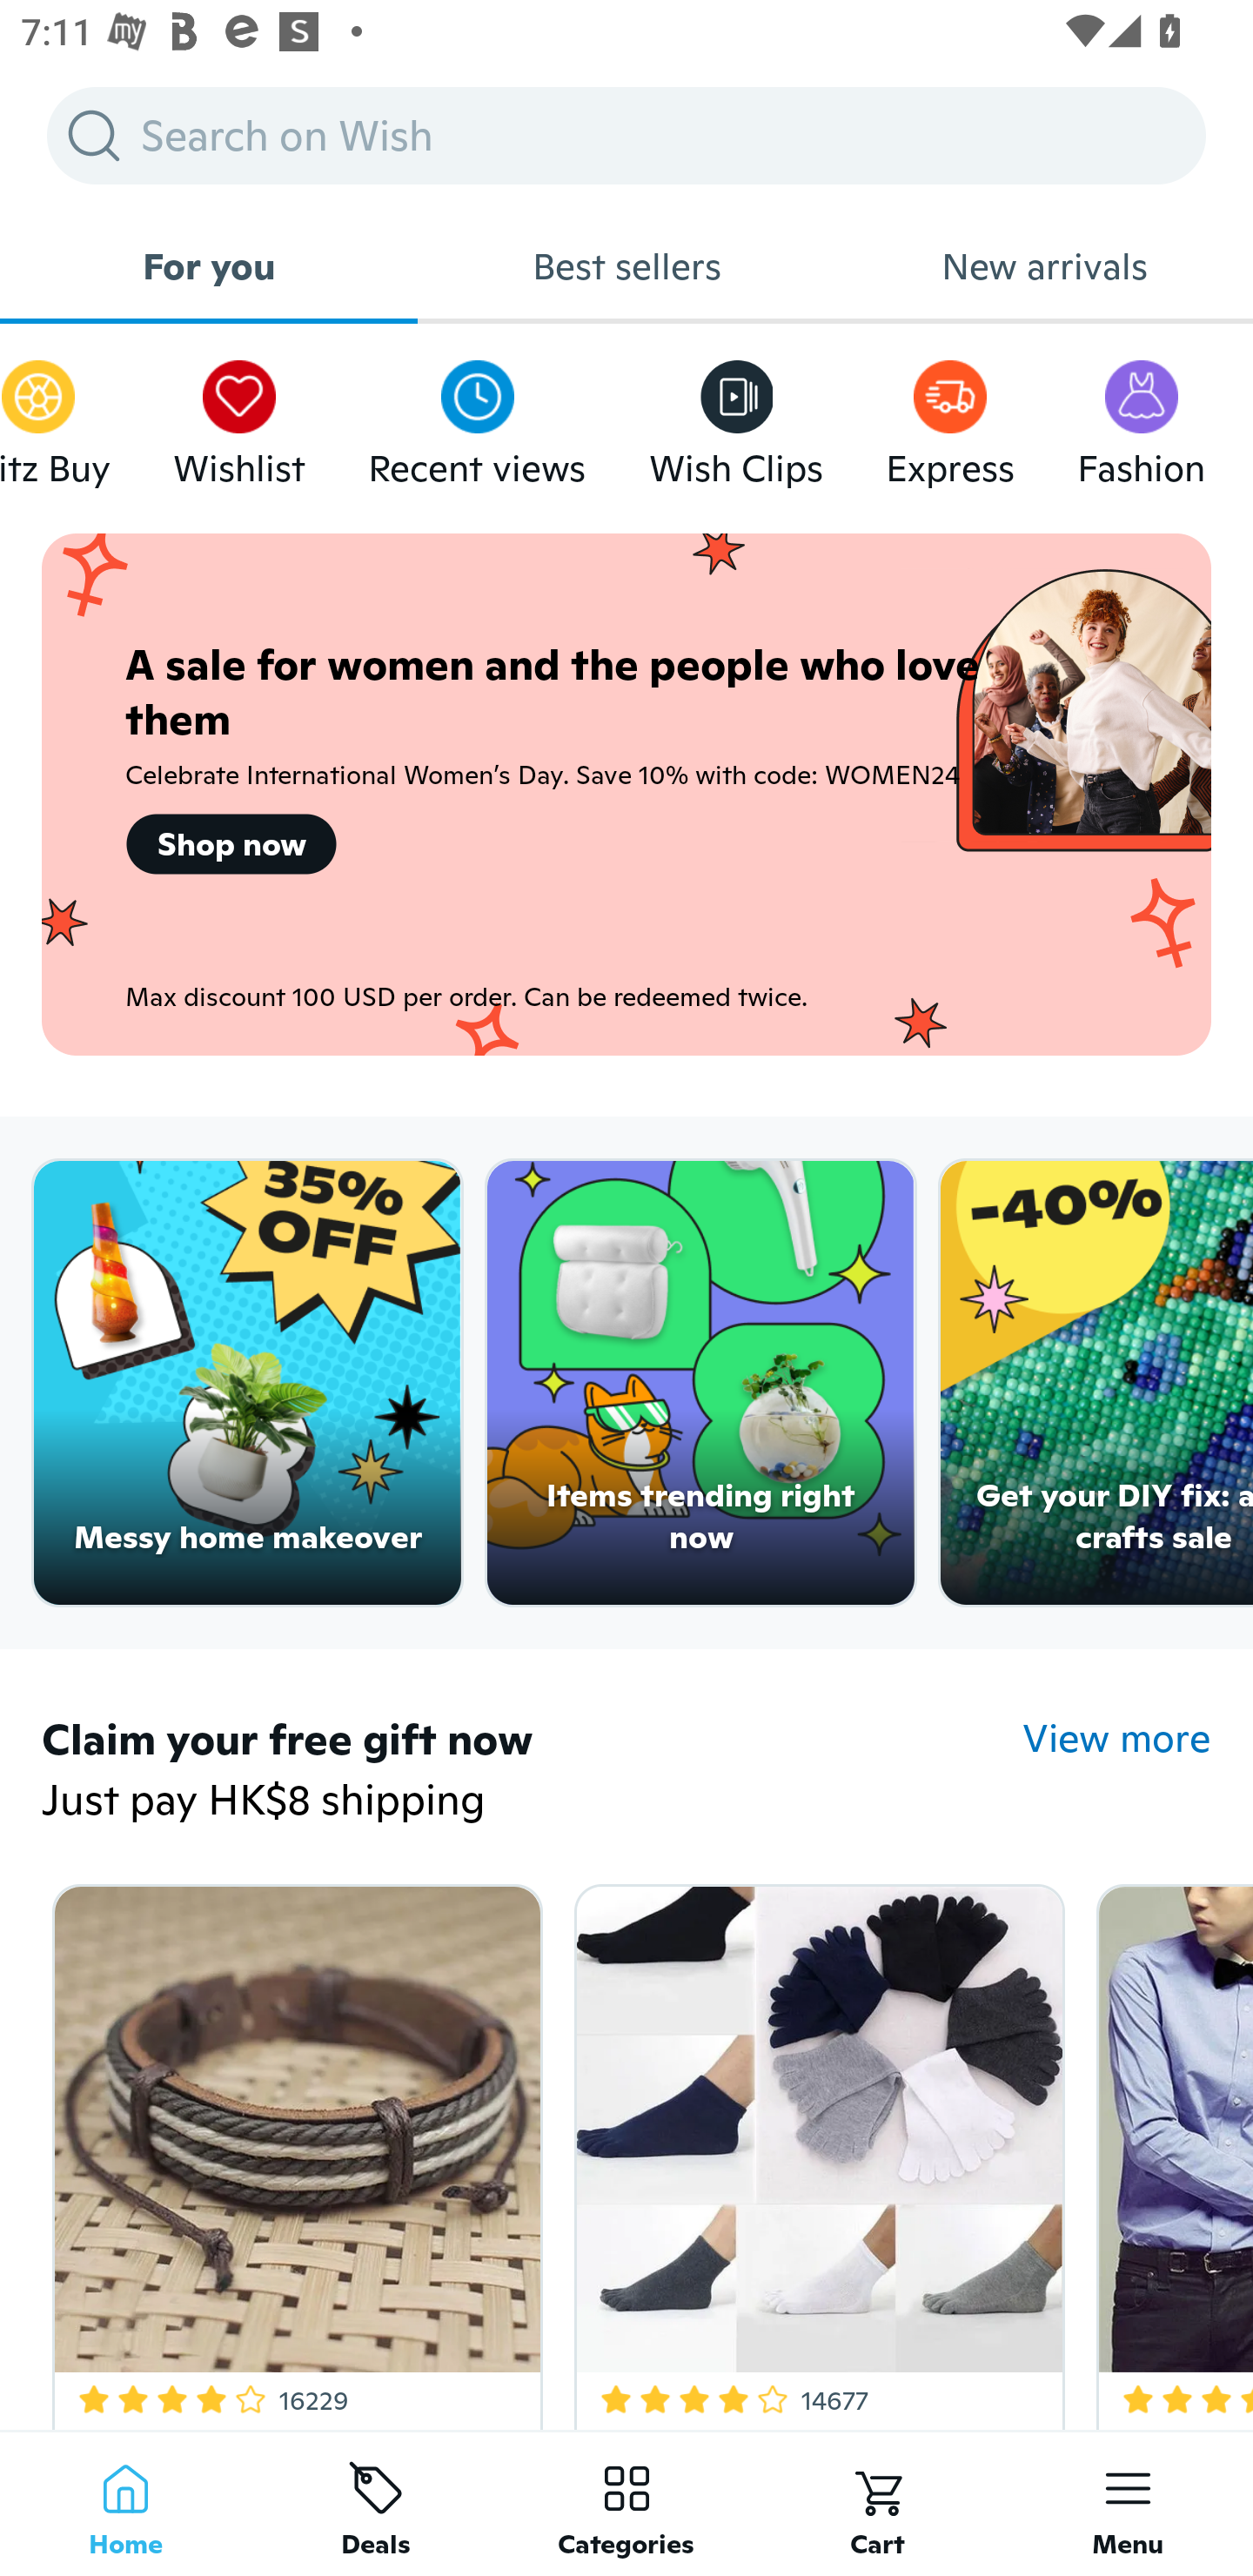 The image size is (1253, 2576). Describe the element at coordinates (55, 416) in the screenshot. I see `Blitz Buy` at that location.